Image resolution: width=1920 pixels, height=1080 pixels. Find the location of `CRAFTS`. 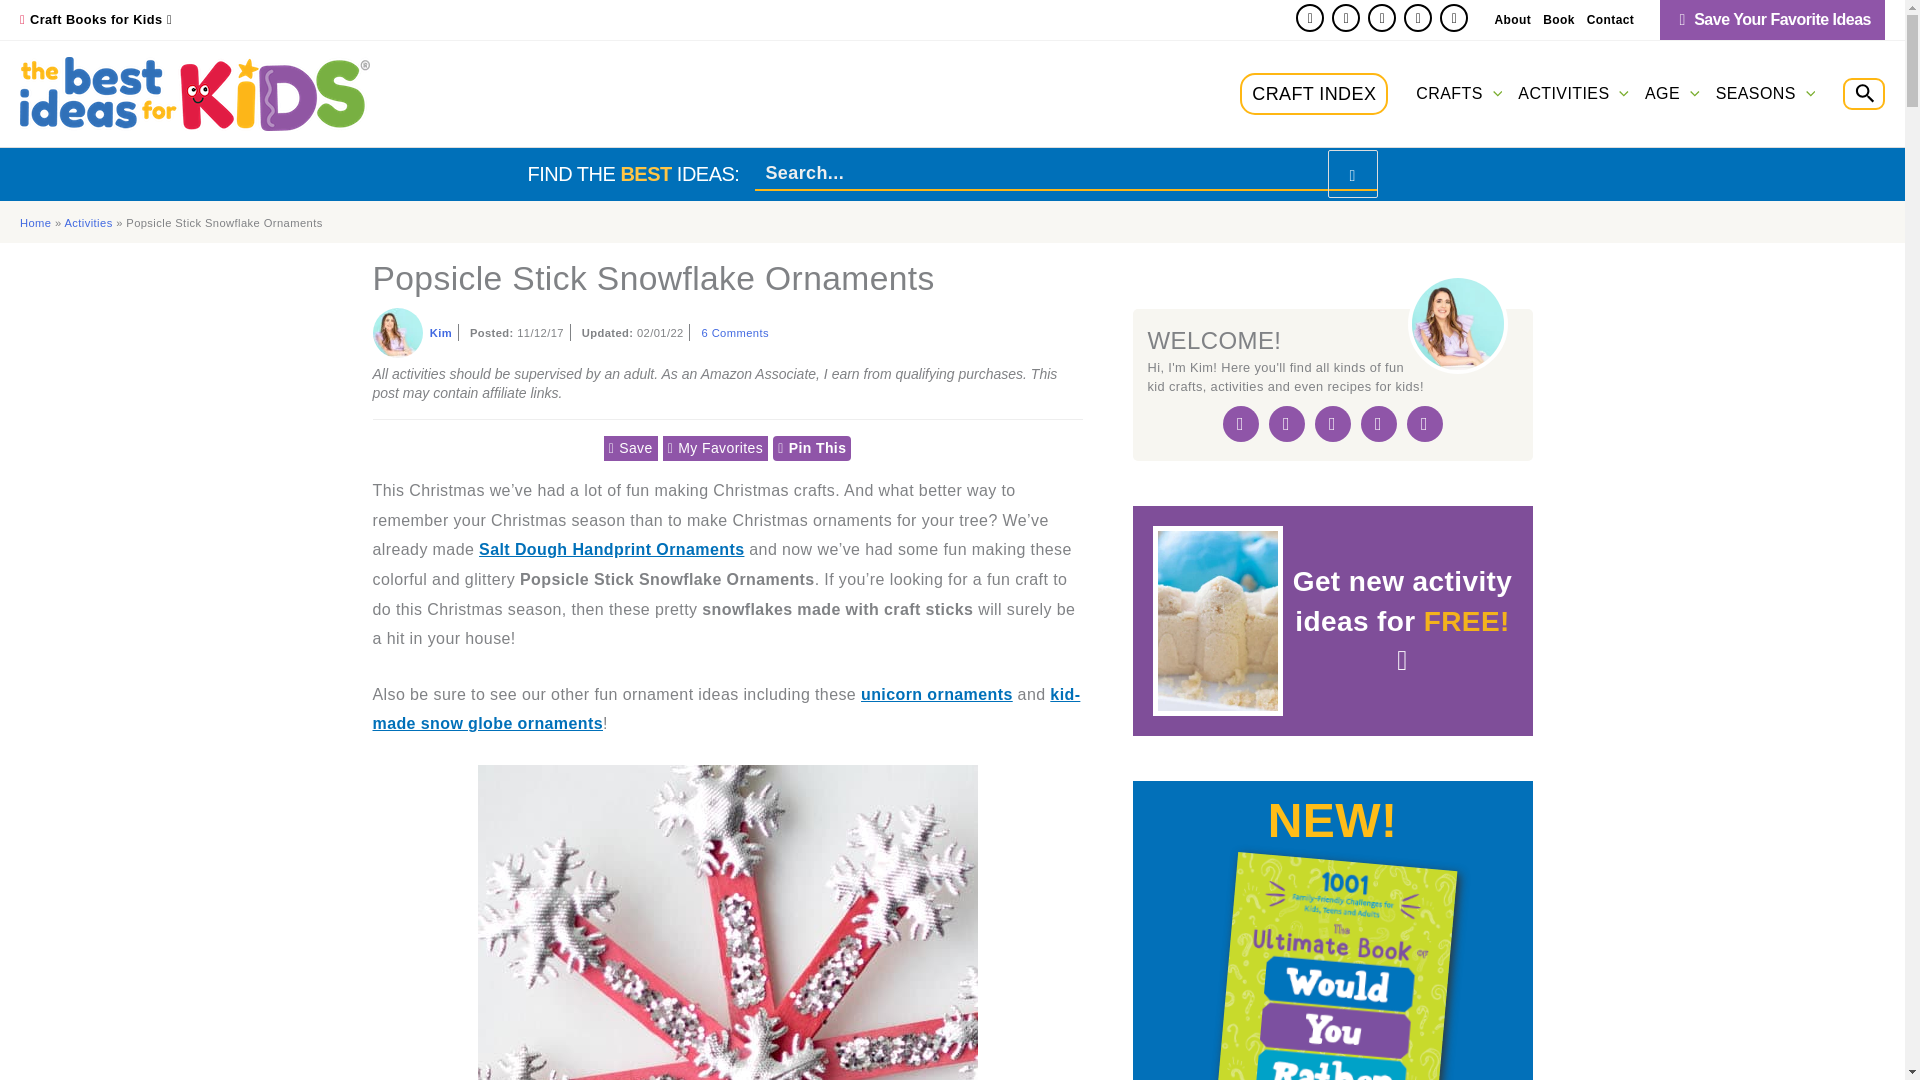

CRAFTS is located at coordinates (1458, 94).